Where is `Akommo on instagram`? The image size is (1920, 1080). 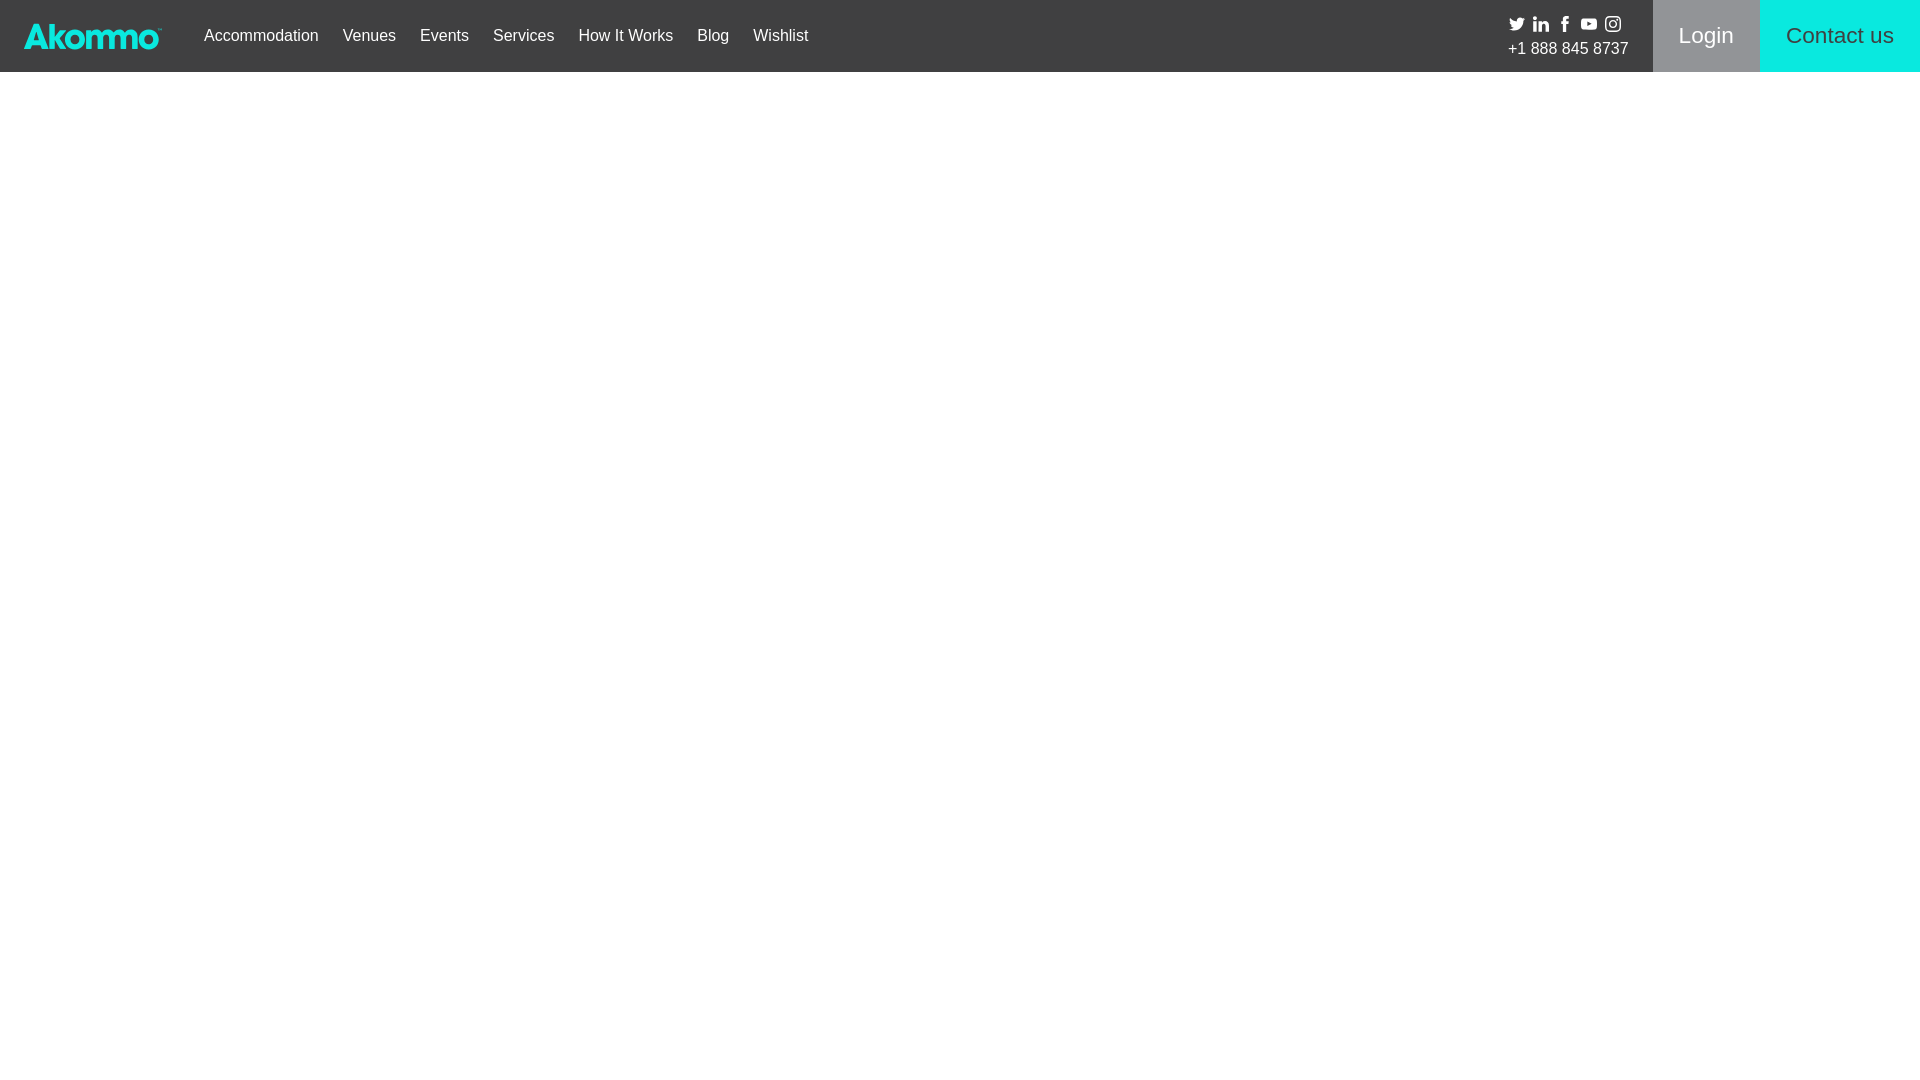 Akommo on instagram is located at coordinates (1612, 20).